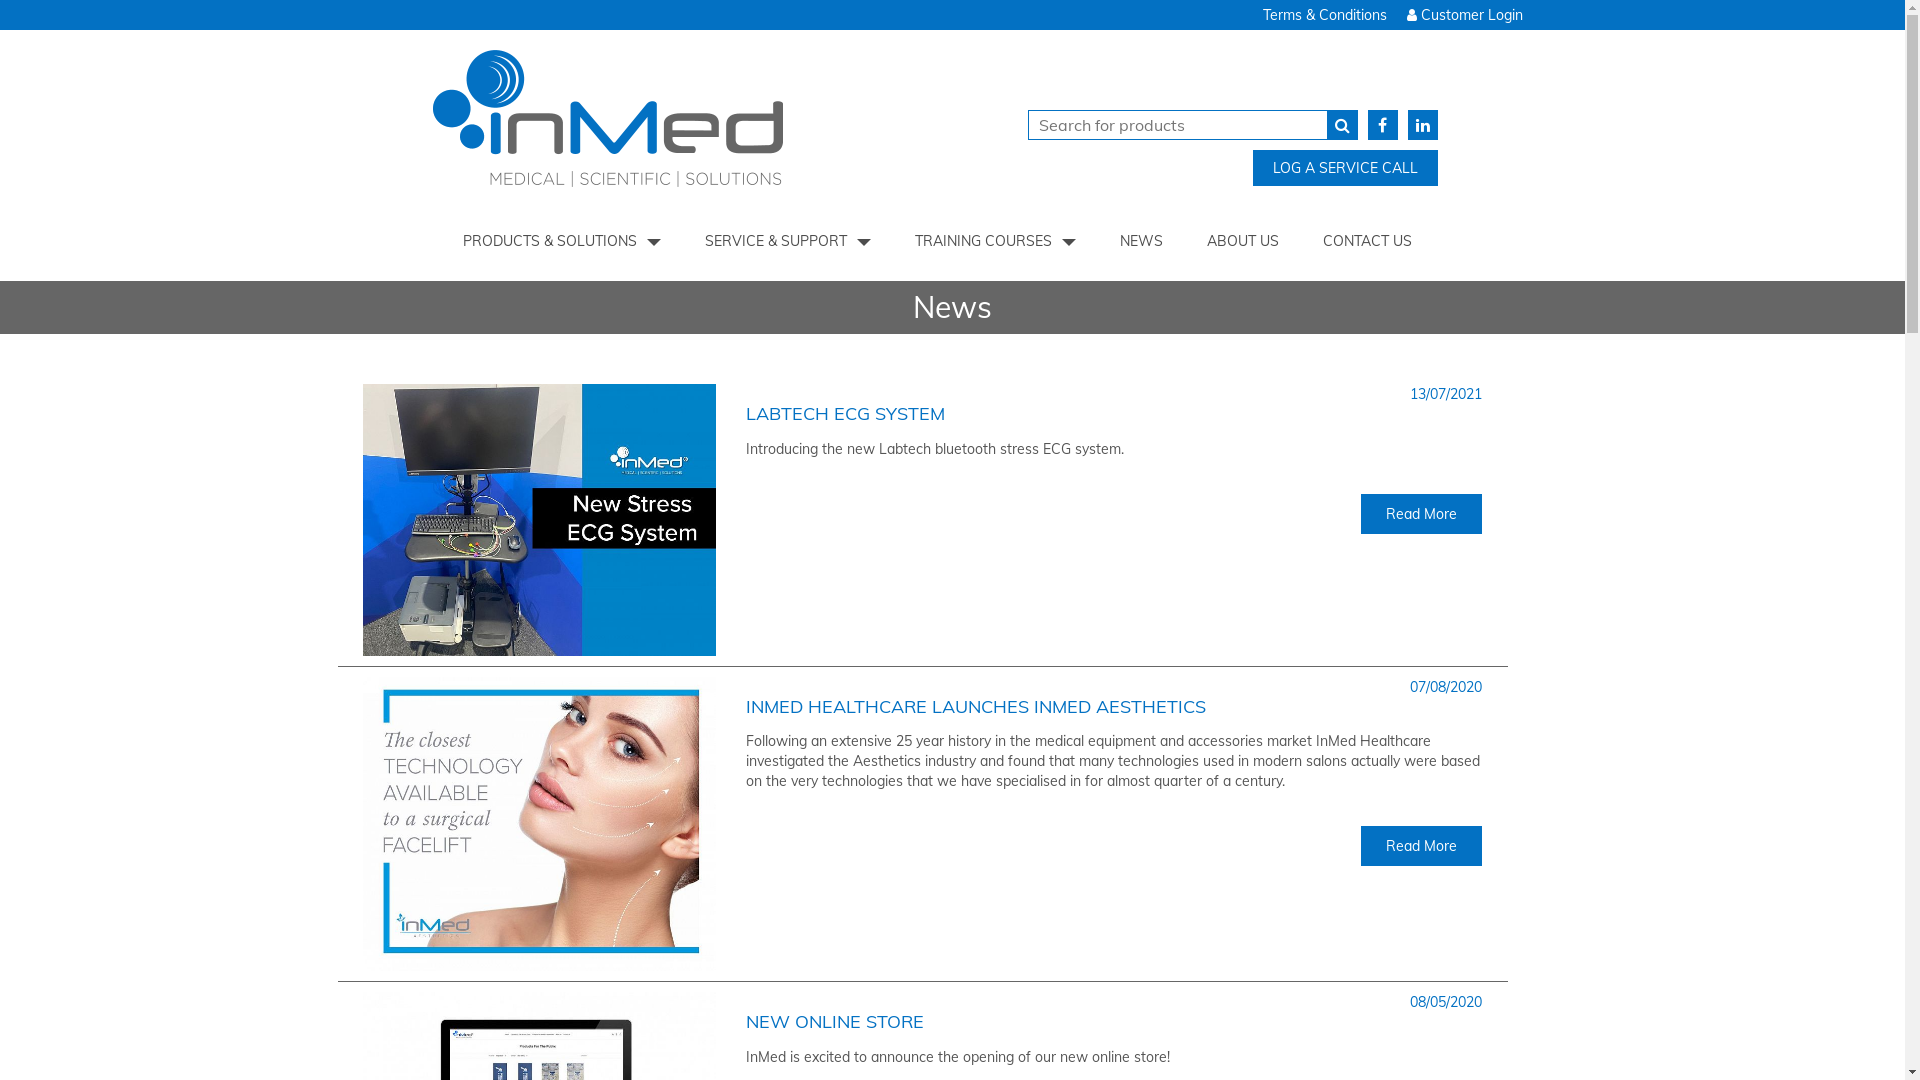 The height and width of the screenshot is (1080, 1920). Describe the element at coordinates (562, 241) in the screenshot. I see `PRODUCTS & SOLUTIONS` at that location.